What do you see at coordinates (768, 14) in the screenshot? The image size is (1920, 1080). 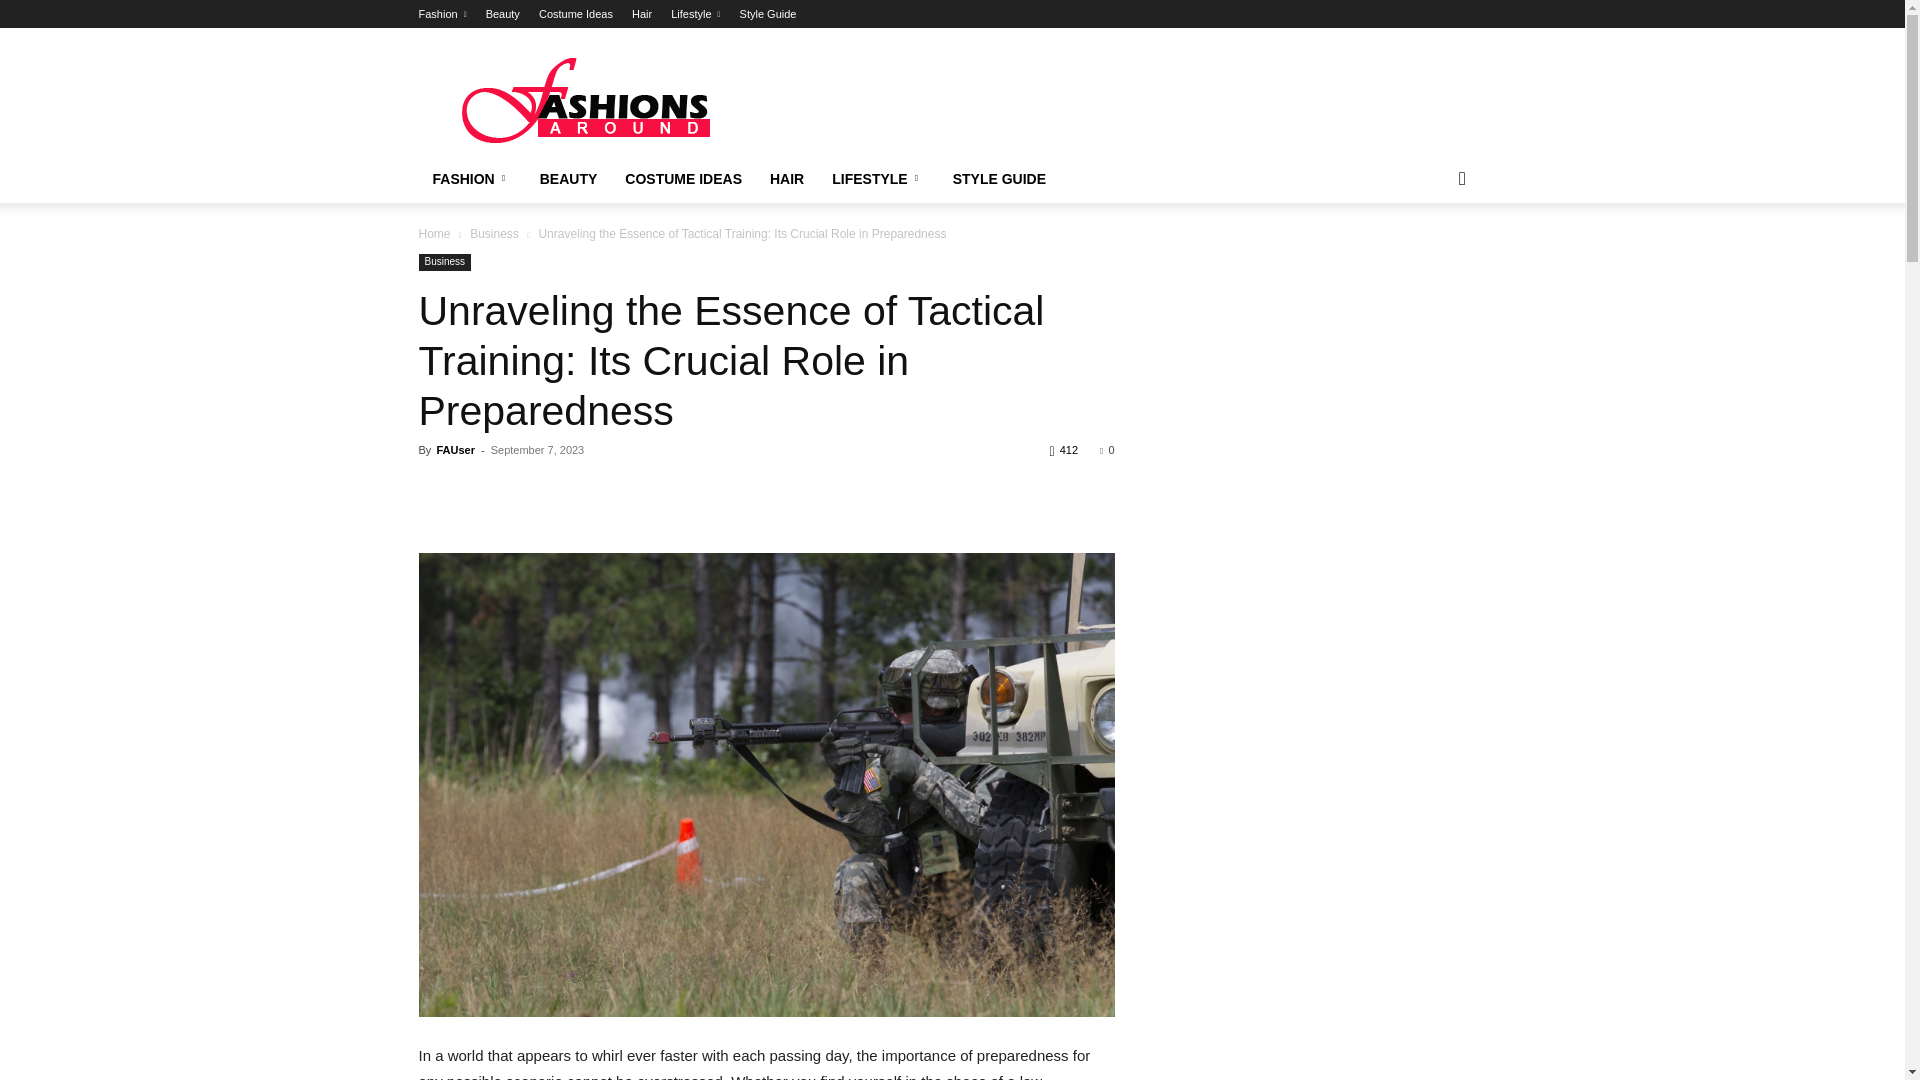 I see `Style Guide` at bounding box center [768, 14].